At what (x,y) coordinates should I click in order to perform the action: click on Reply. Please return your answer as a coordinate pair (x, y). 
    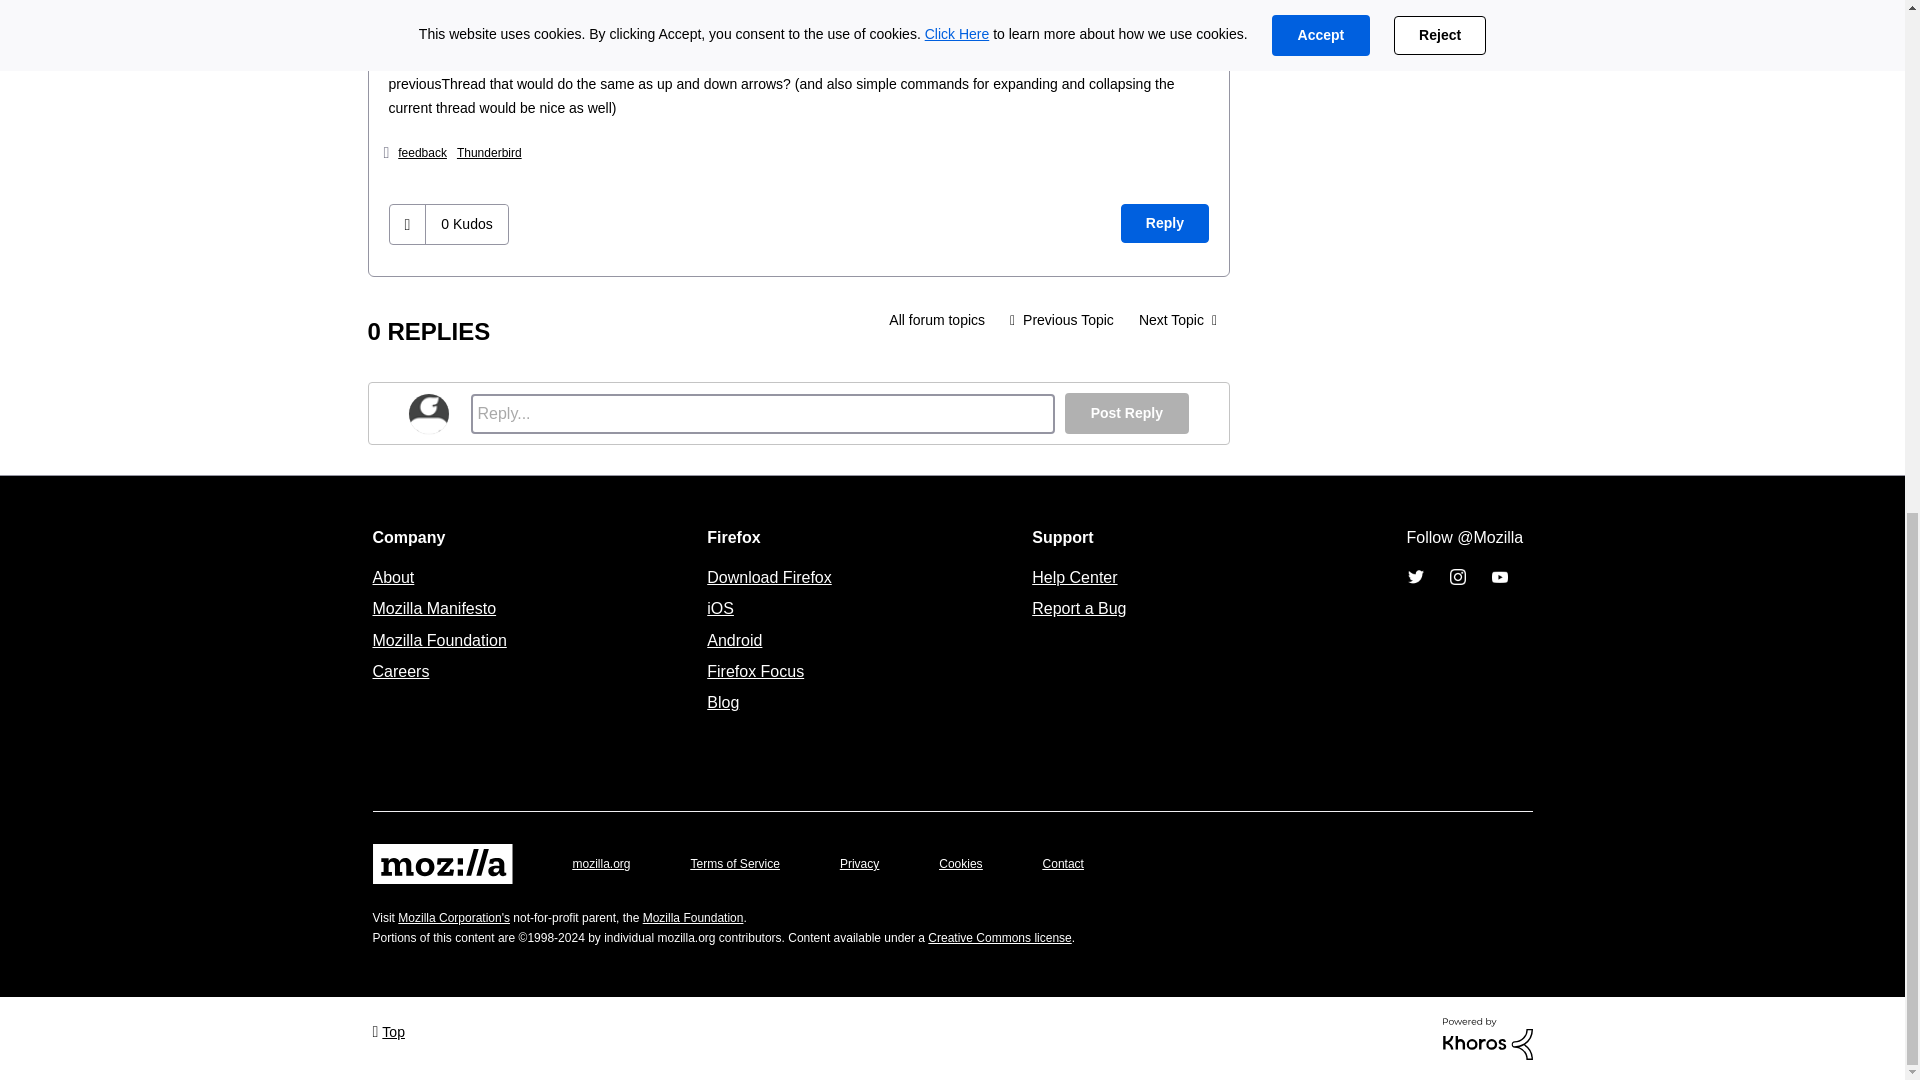
    Looking at the image, I should click on (1165, 224).